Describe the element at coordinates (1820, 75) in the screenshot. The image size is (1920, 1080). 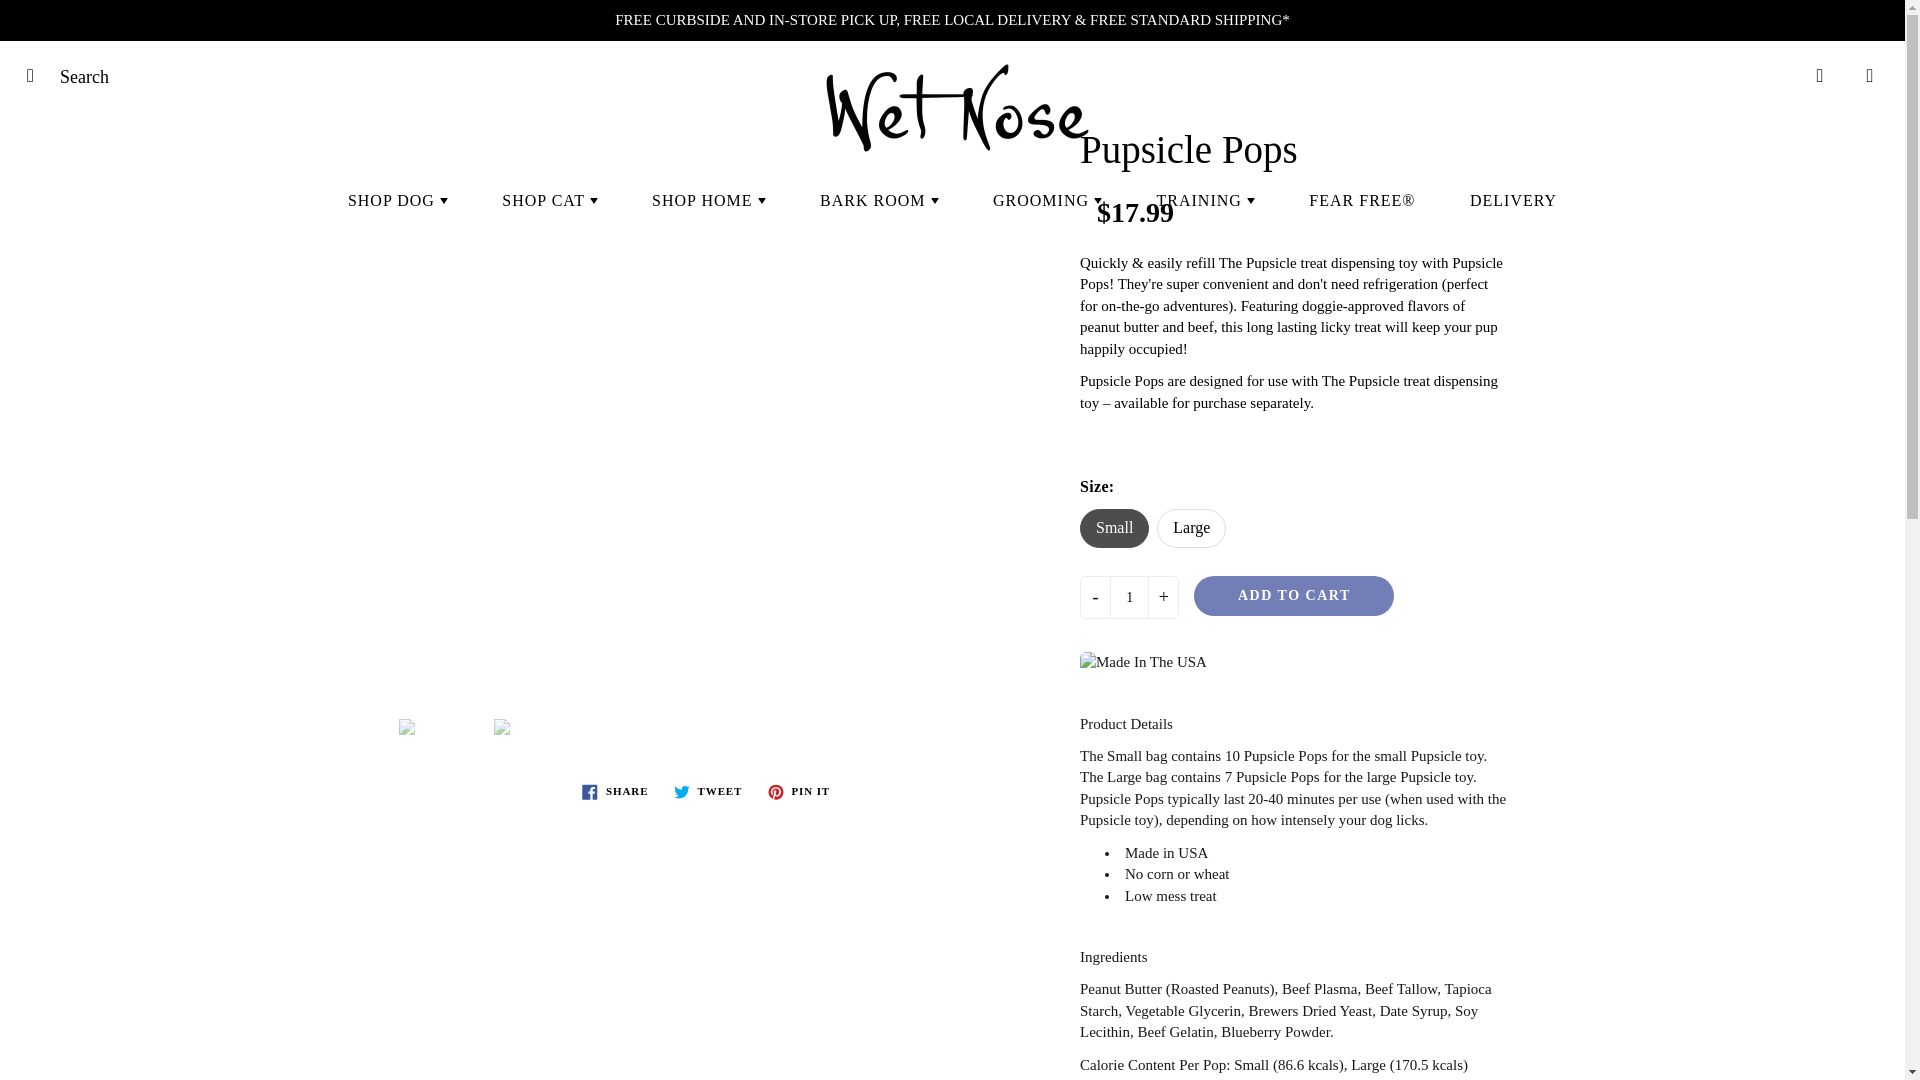
I see `My account` at that location.